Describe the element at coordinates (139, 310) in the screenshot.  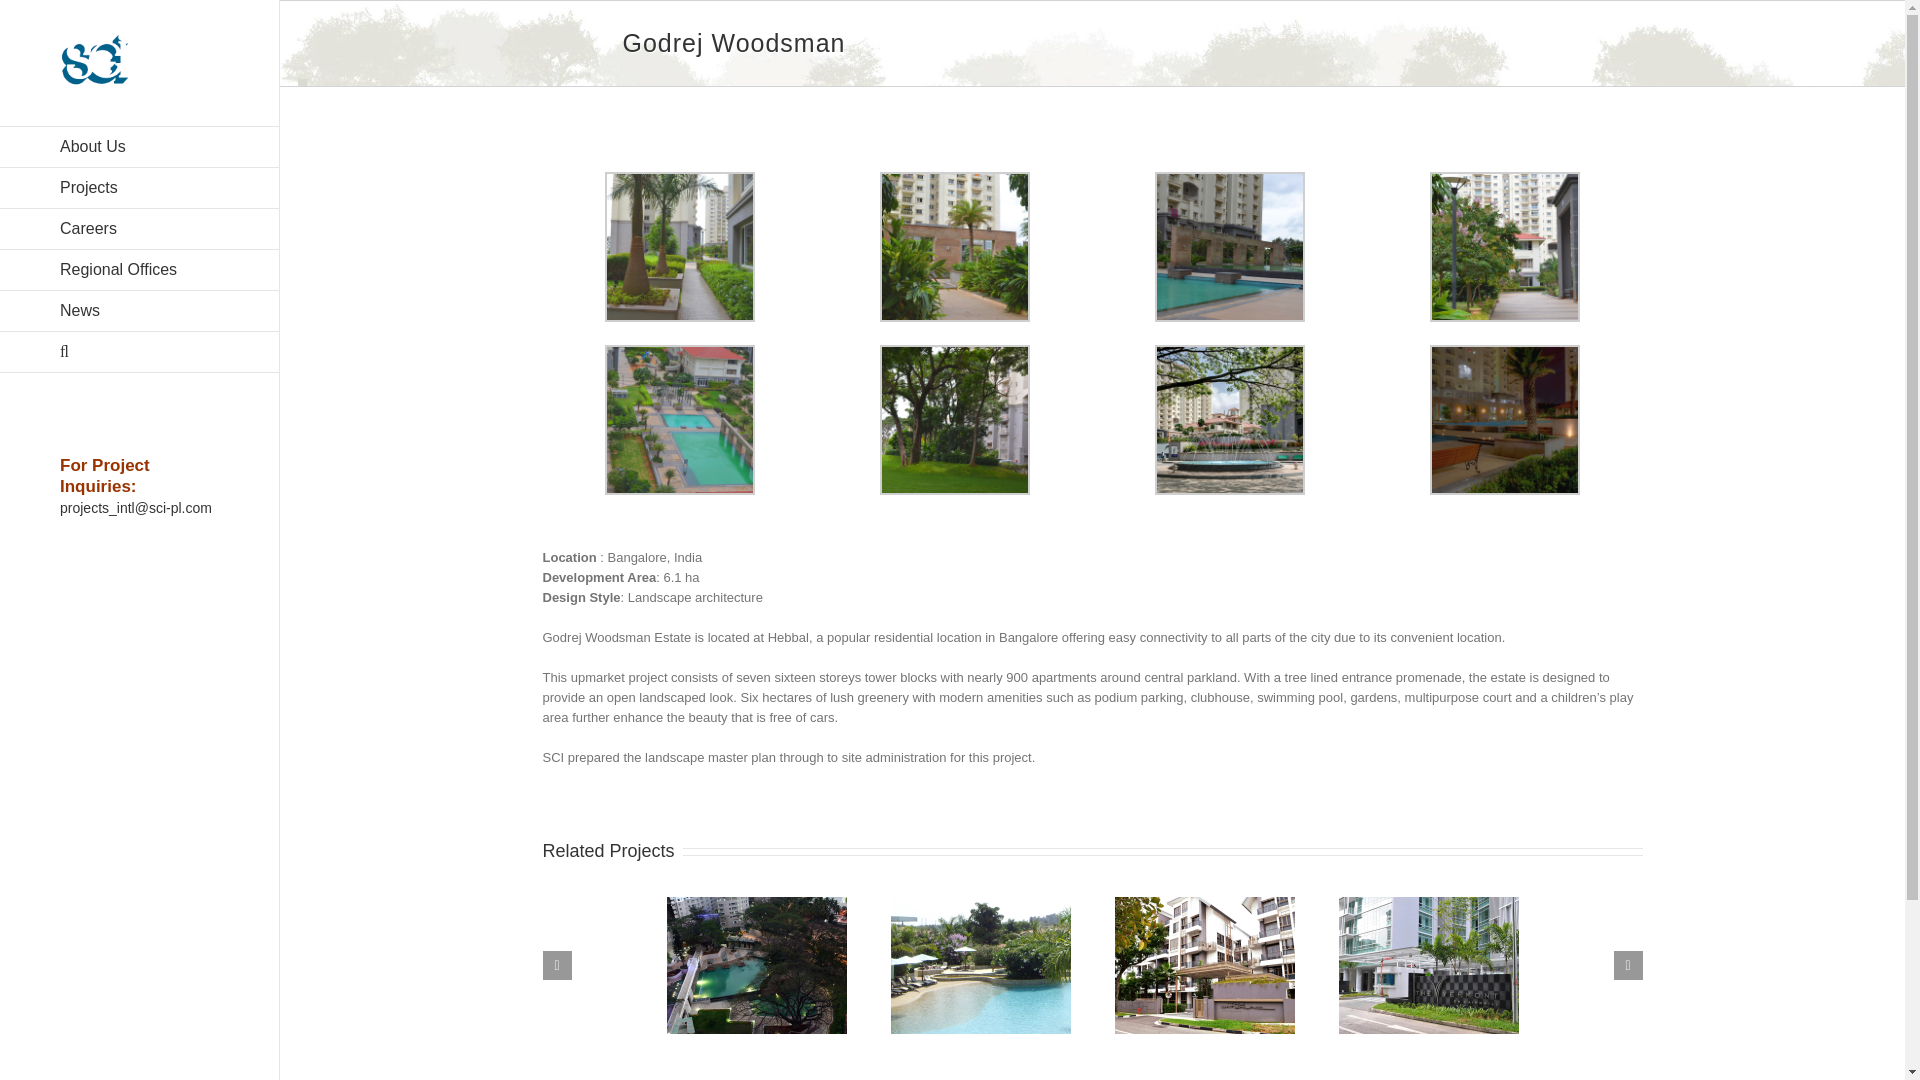
I see `News` at that location.